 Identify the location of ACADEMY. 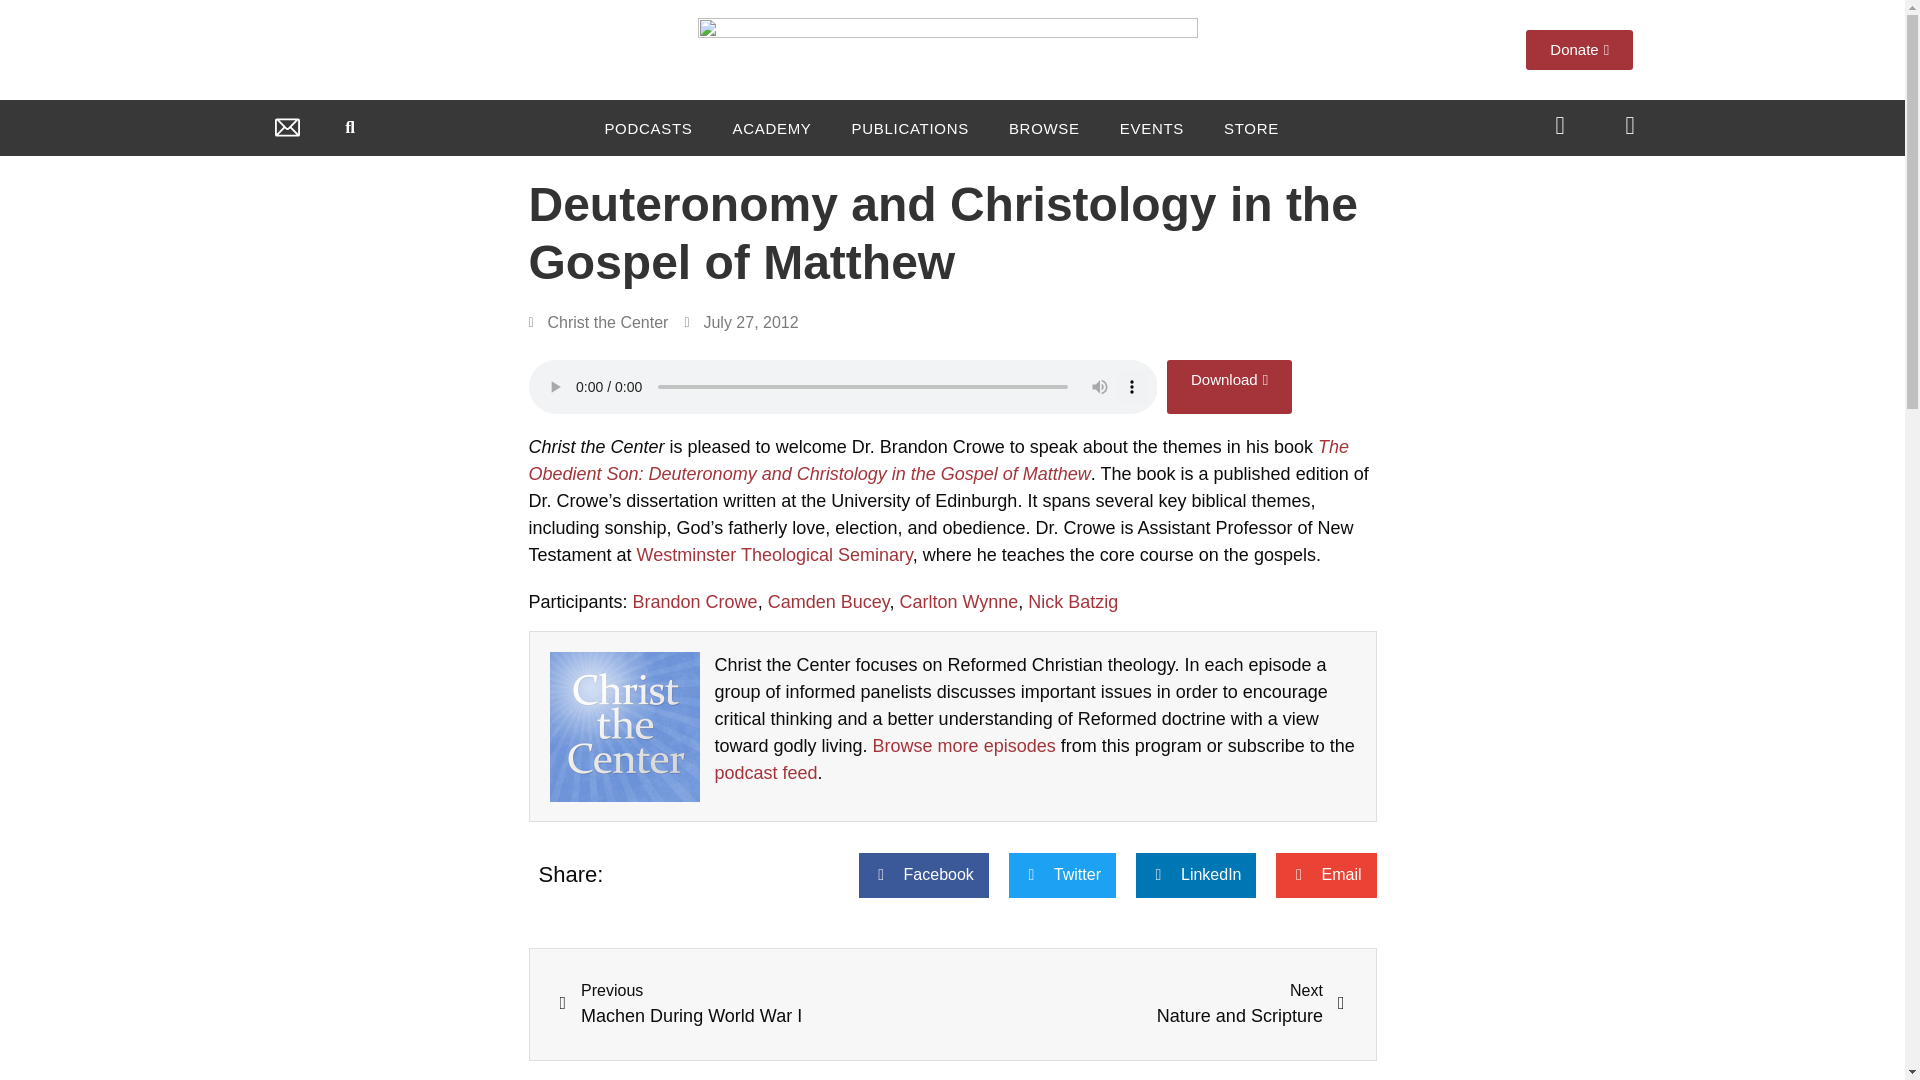
(772, 128).